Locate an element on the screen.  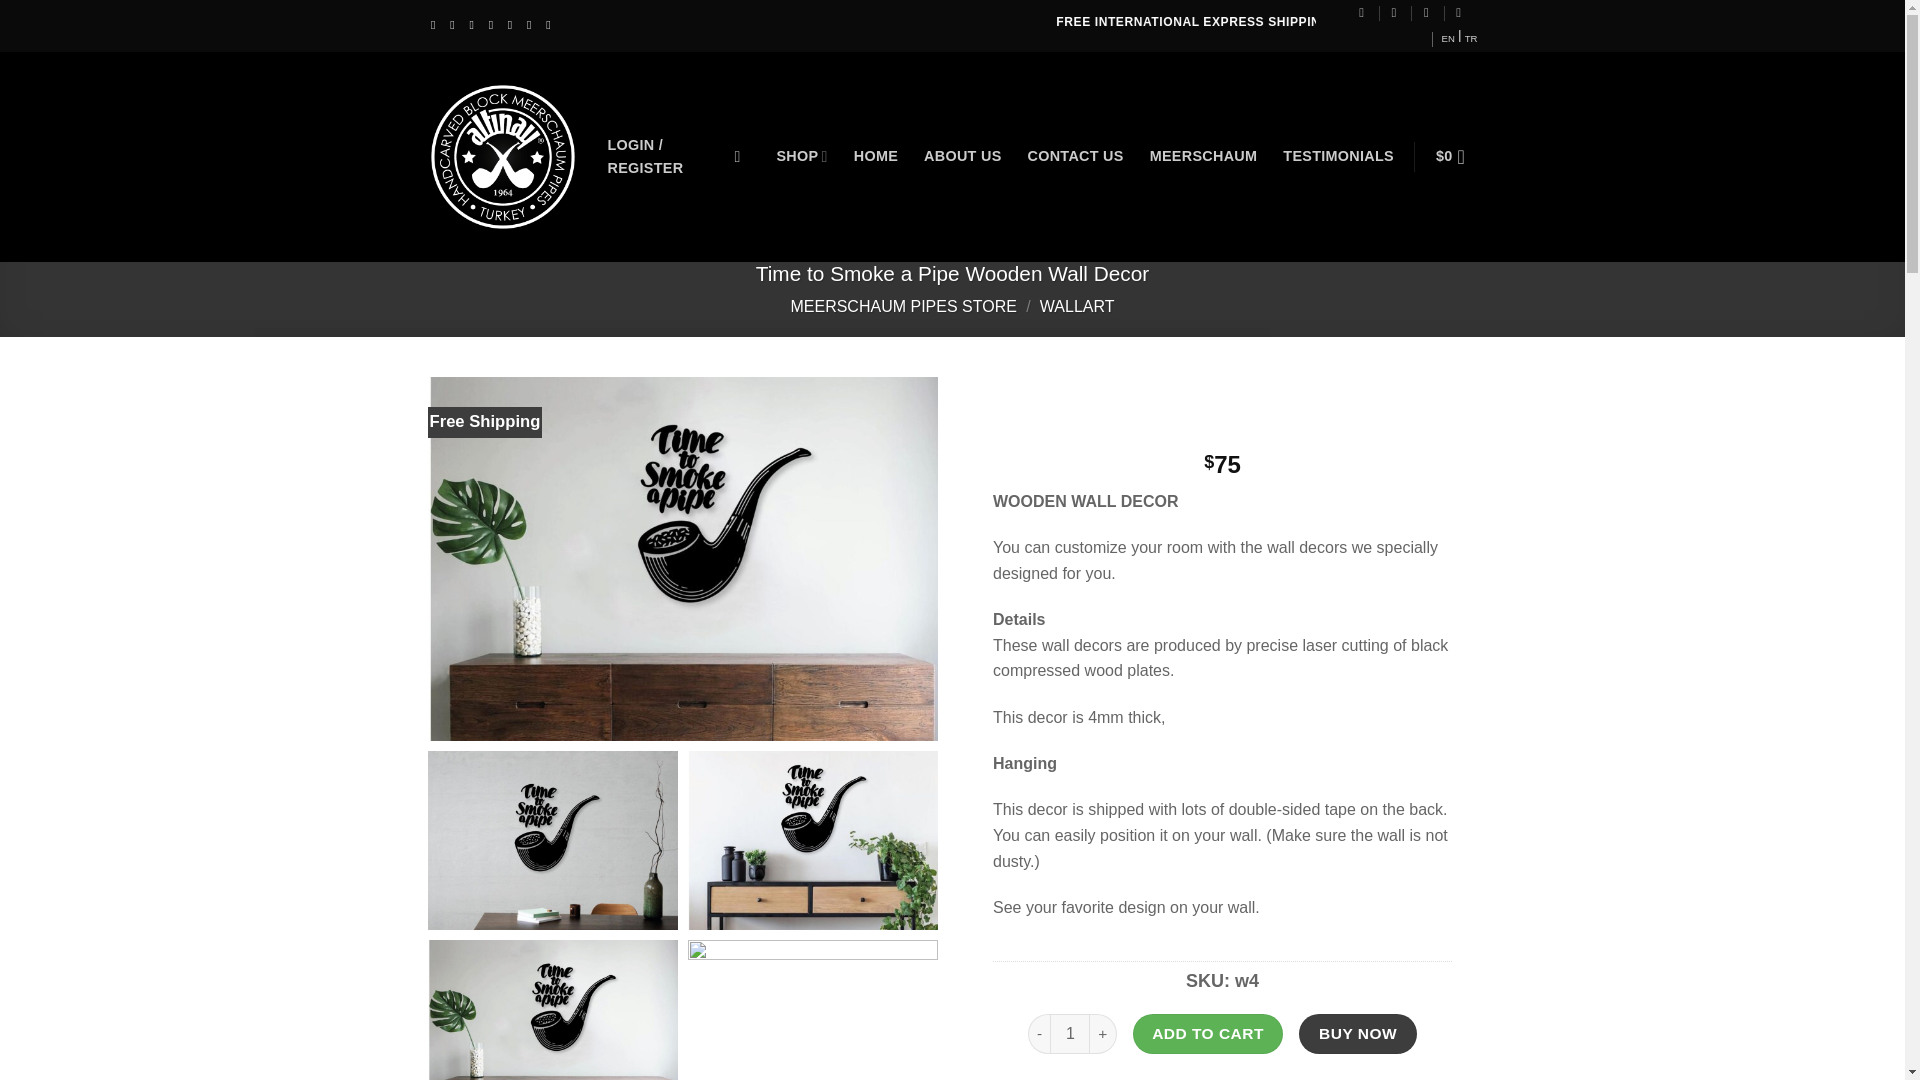
SHOP is located at coordinates (801, 156).